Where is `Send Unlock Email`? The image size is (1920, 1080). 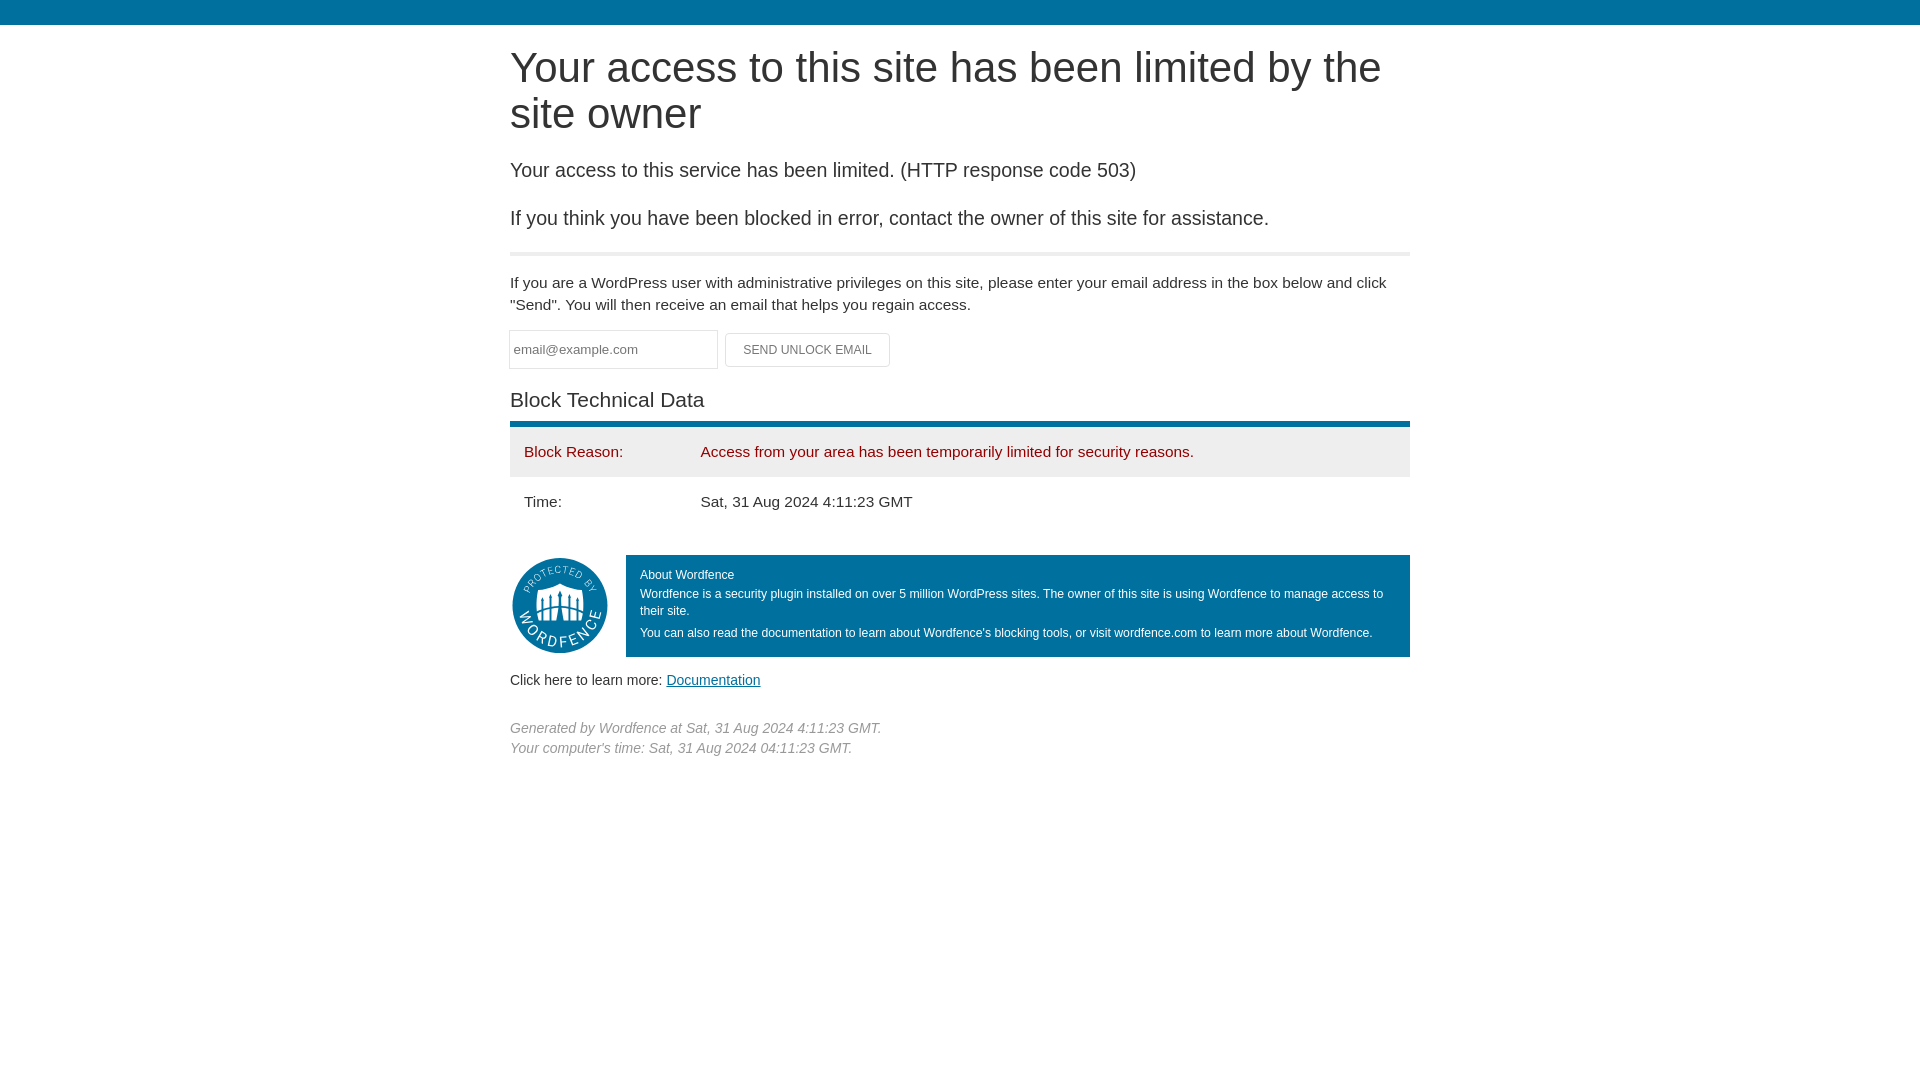
Send Unlock Email is located at coordinates (808, 350).